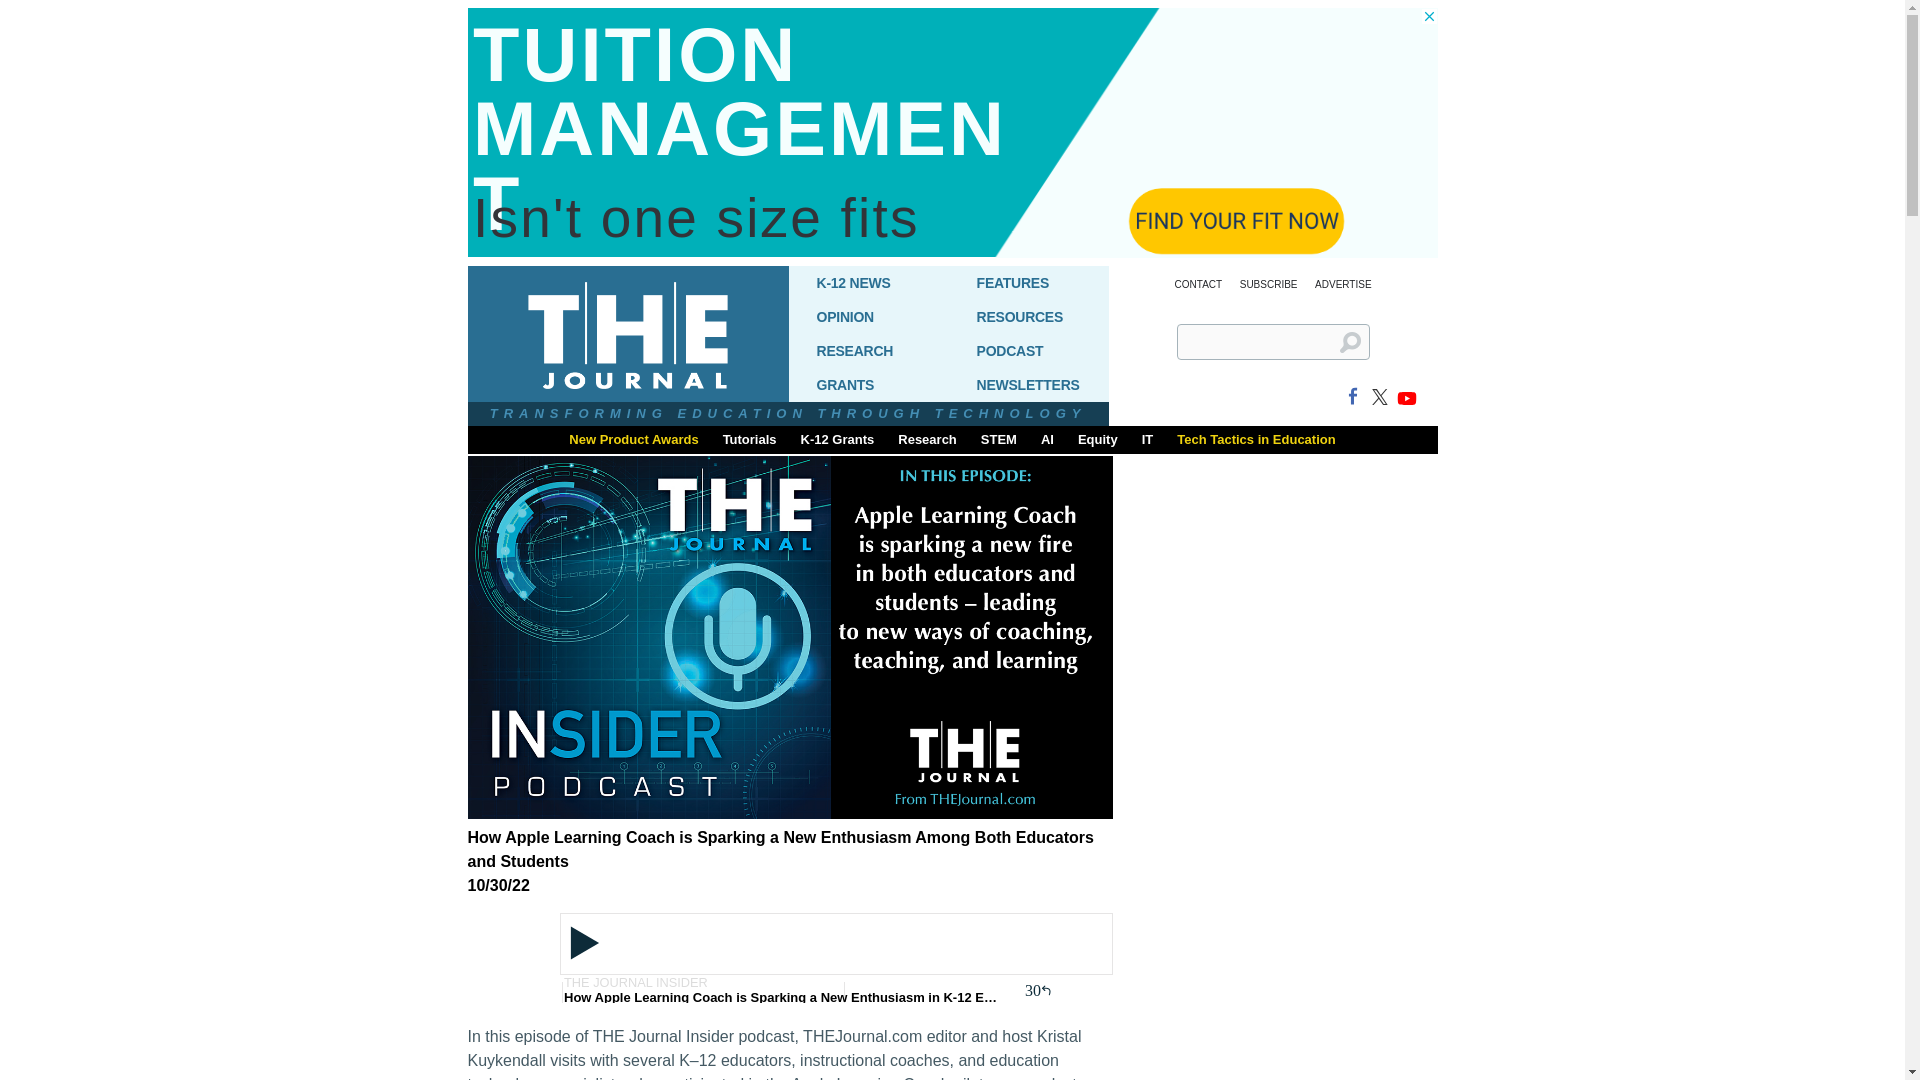 The image size is (1920, 1080). What do you see at coordinates (1028, 350) in the screenshot?
I see `PODCAST` at bounding box center [1028, 350].